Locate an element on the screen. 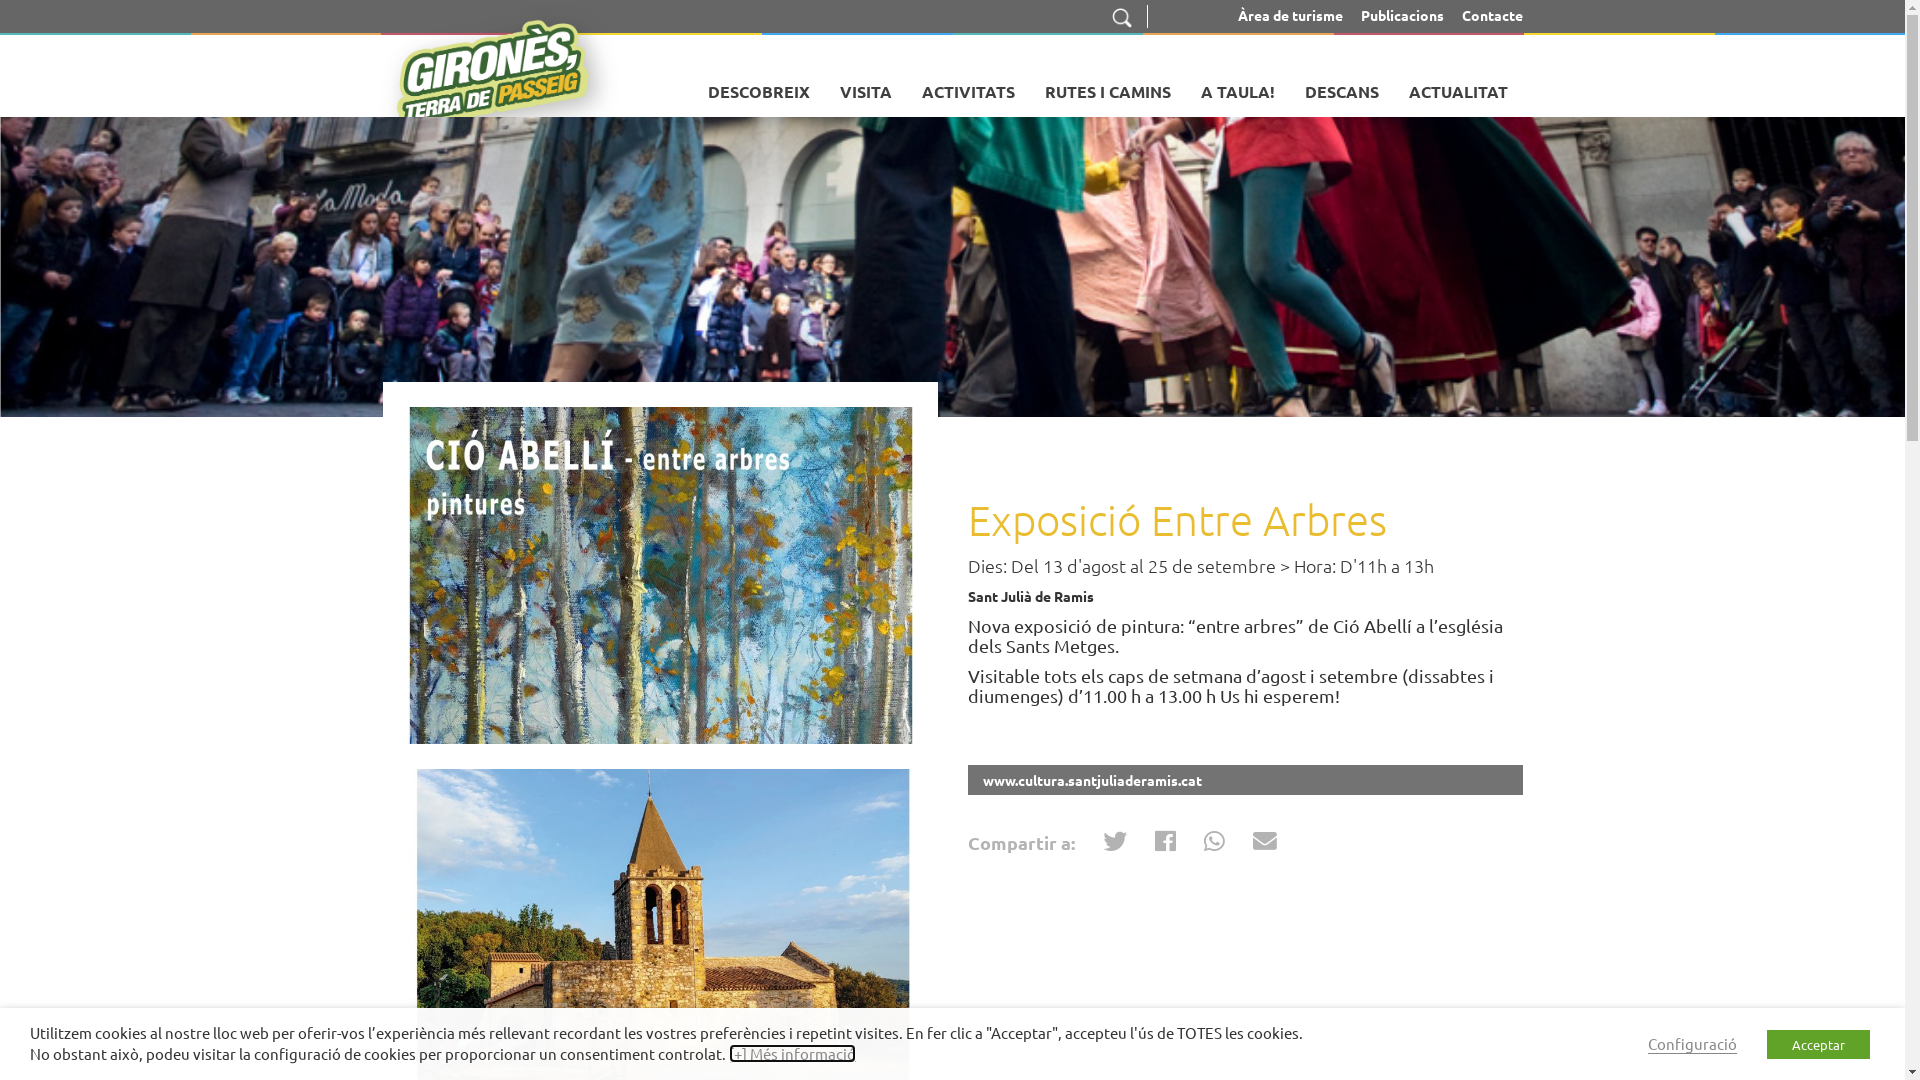 The image size is (1920, 1080). RUTES I CAMINS is located at coordinates (1108, 84).